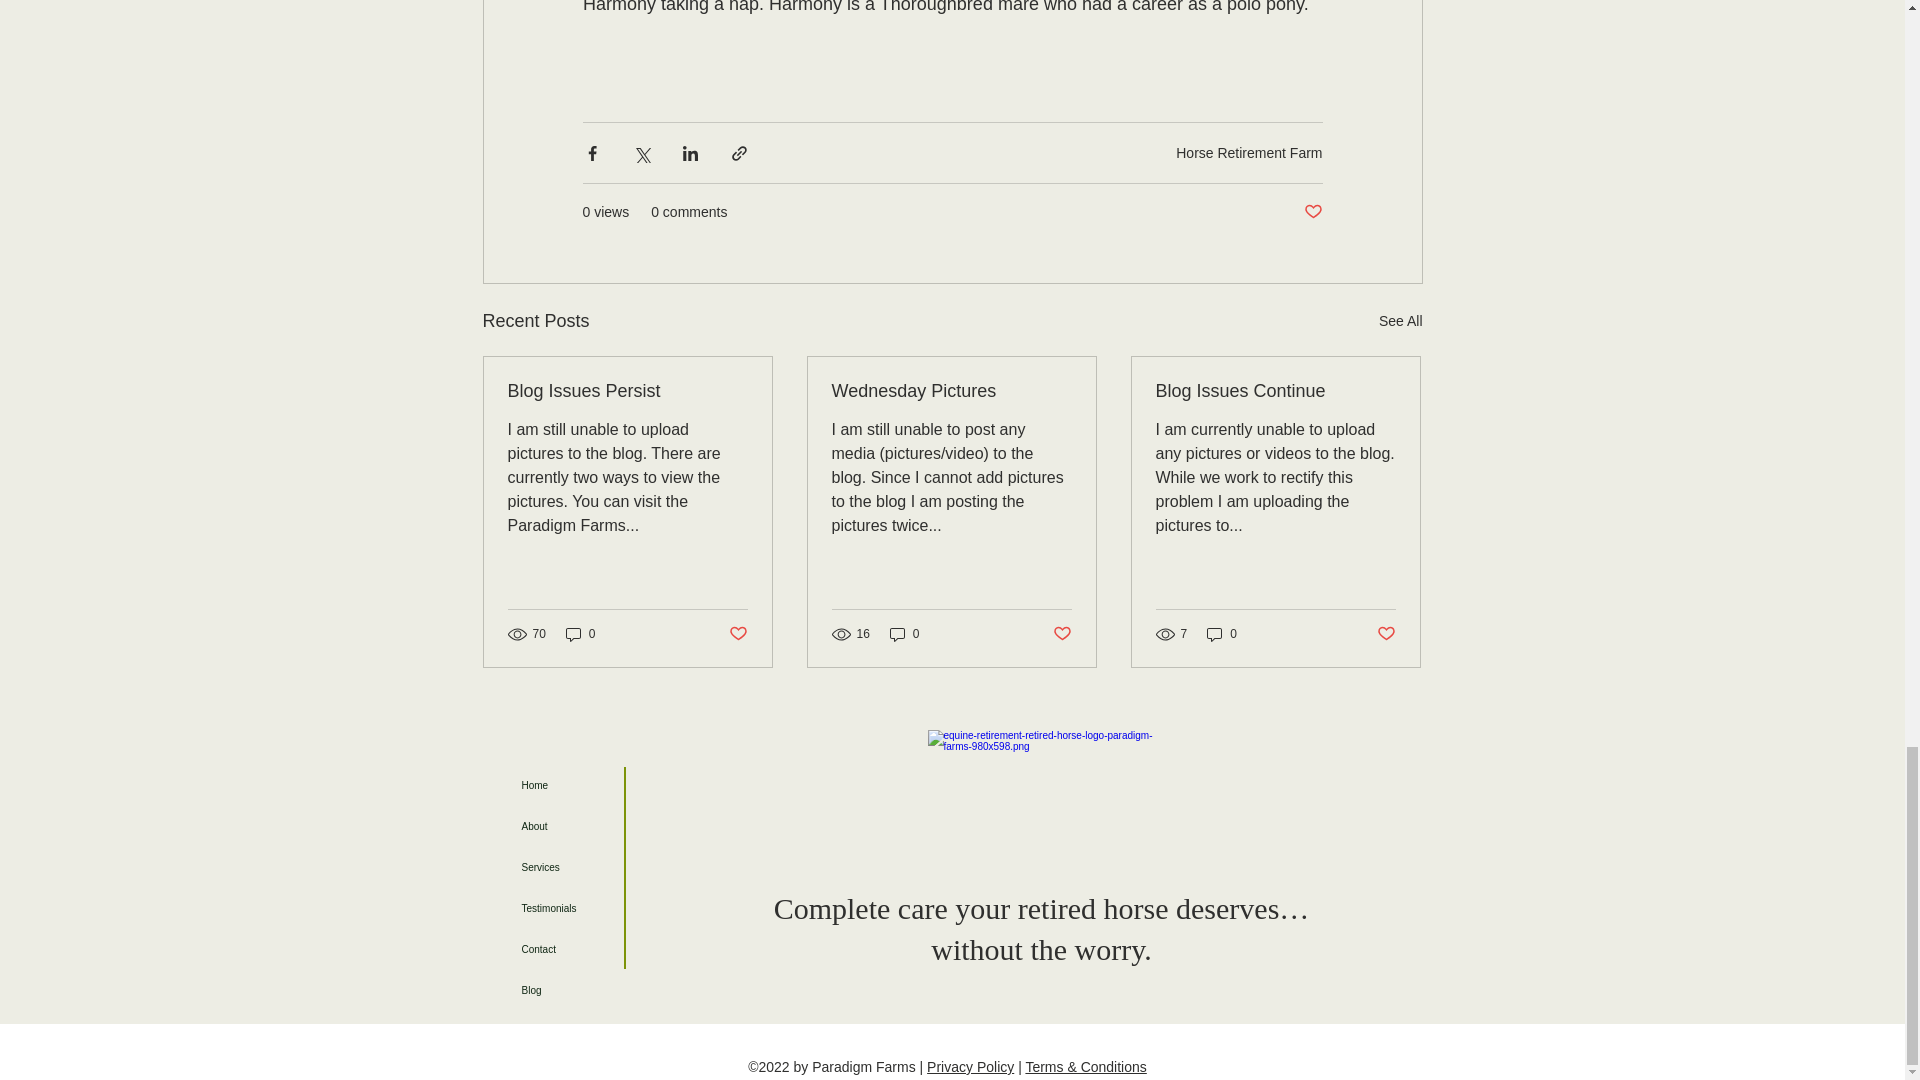  What do you see at coordinates (1400, 320) in the screenshot?
I see `See All` at bounding box center [1400, 320].